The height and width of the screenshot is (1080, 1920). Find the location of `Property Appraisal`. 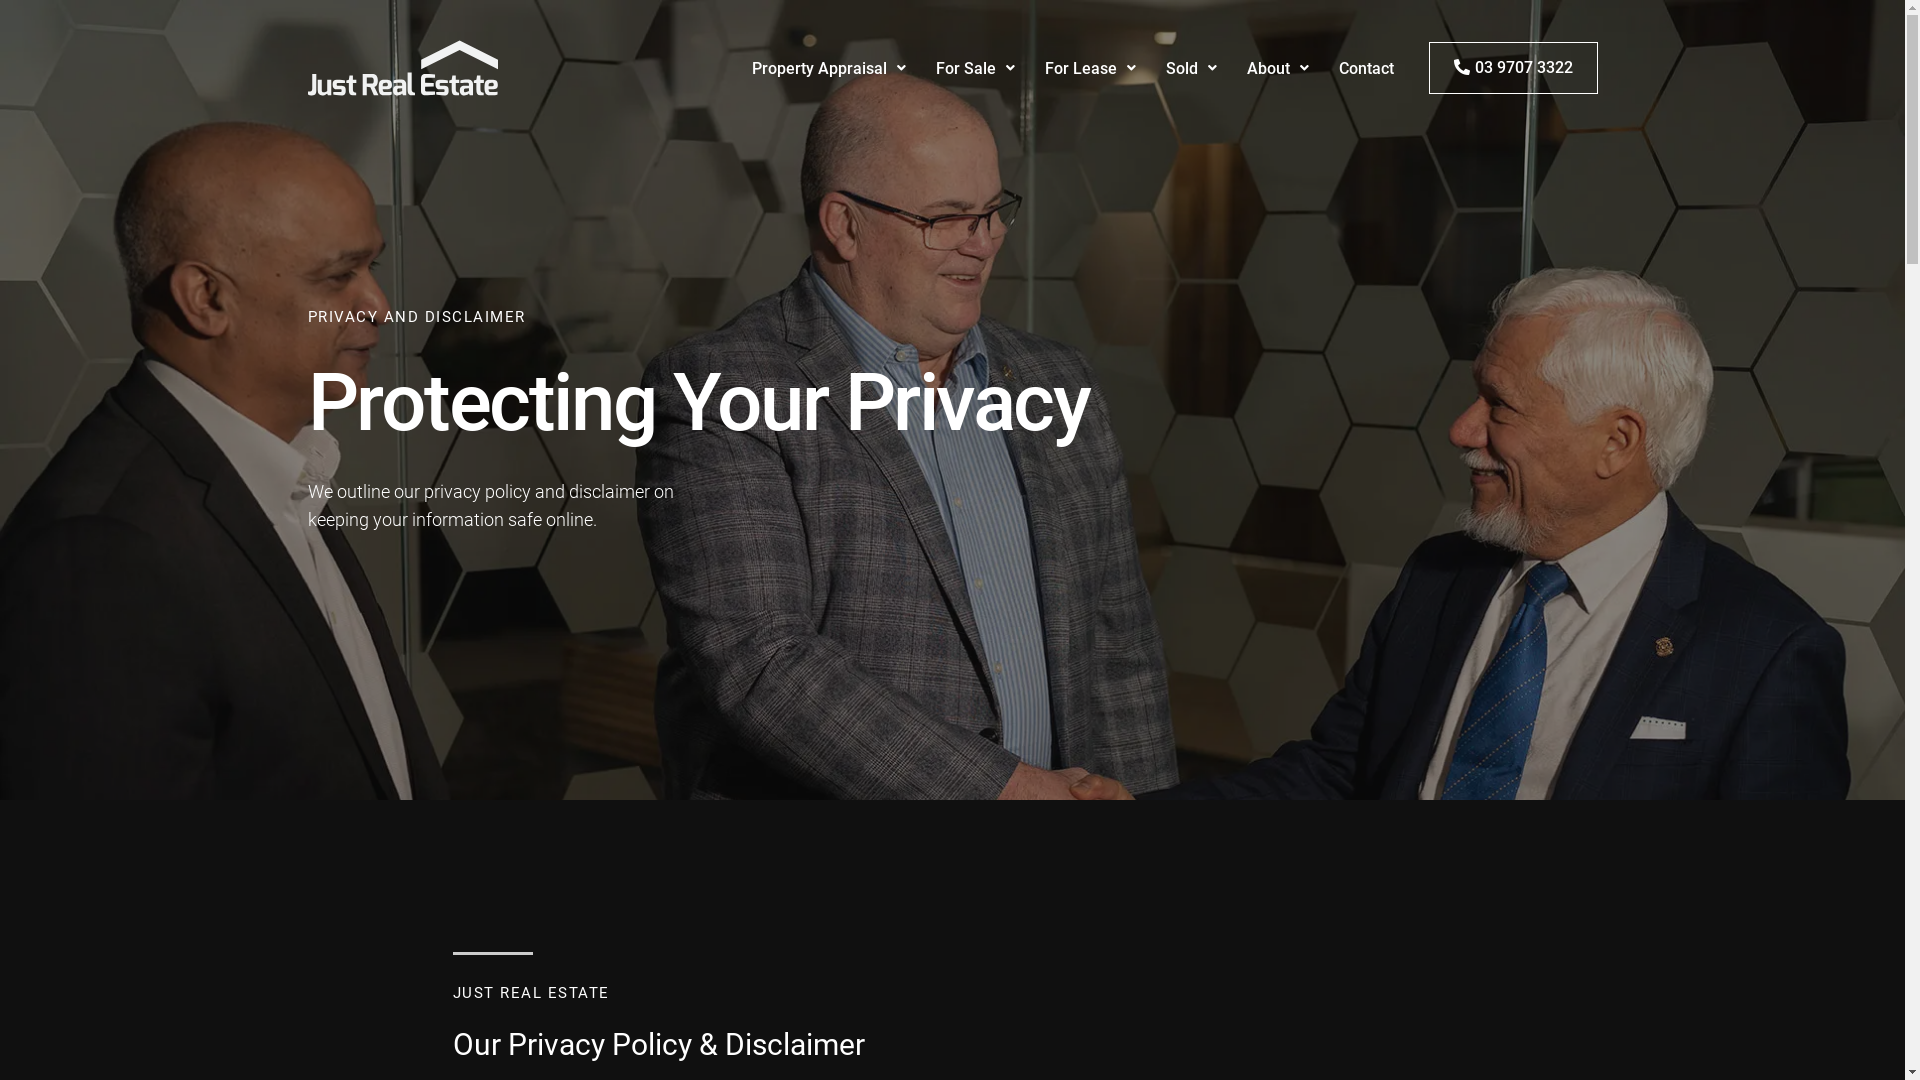

Property Appraisal is located at coordinates (828, 68).